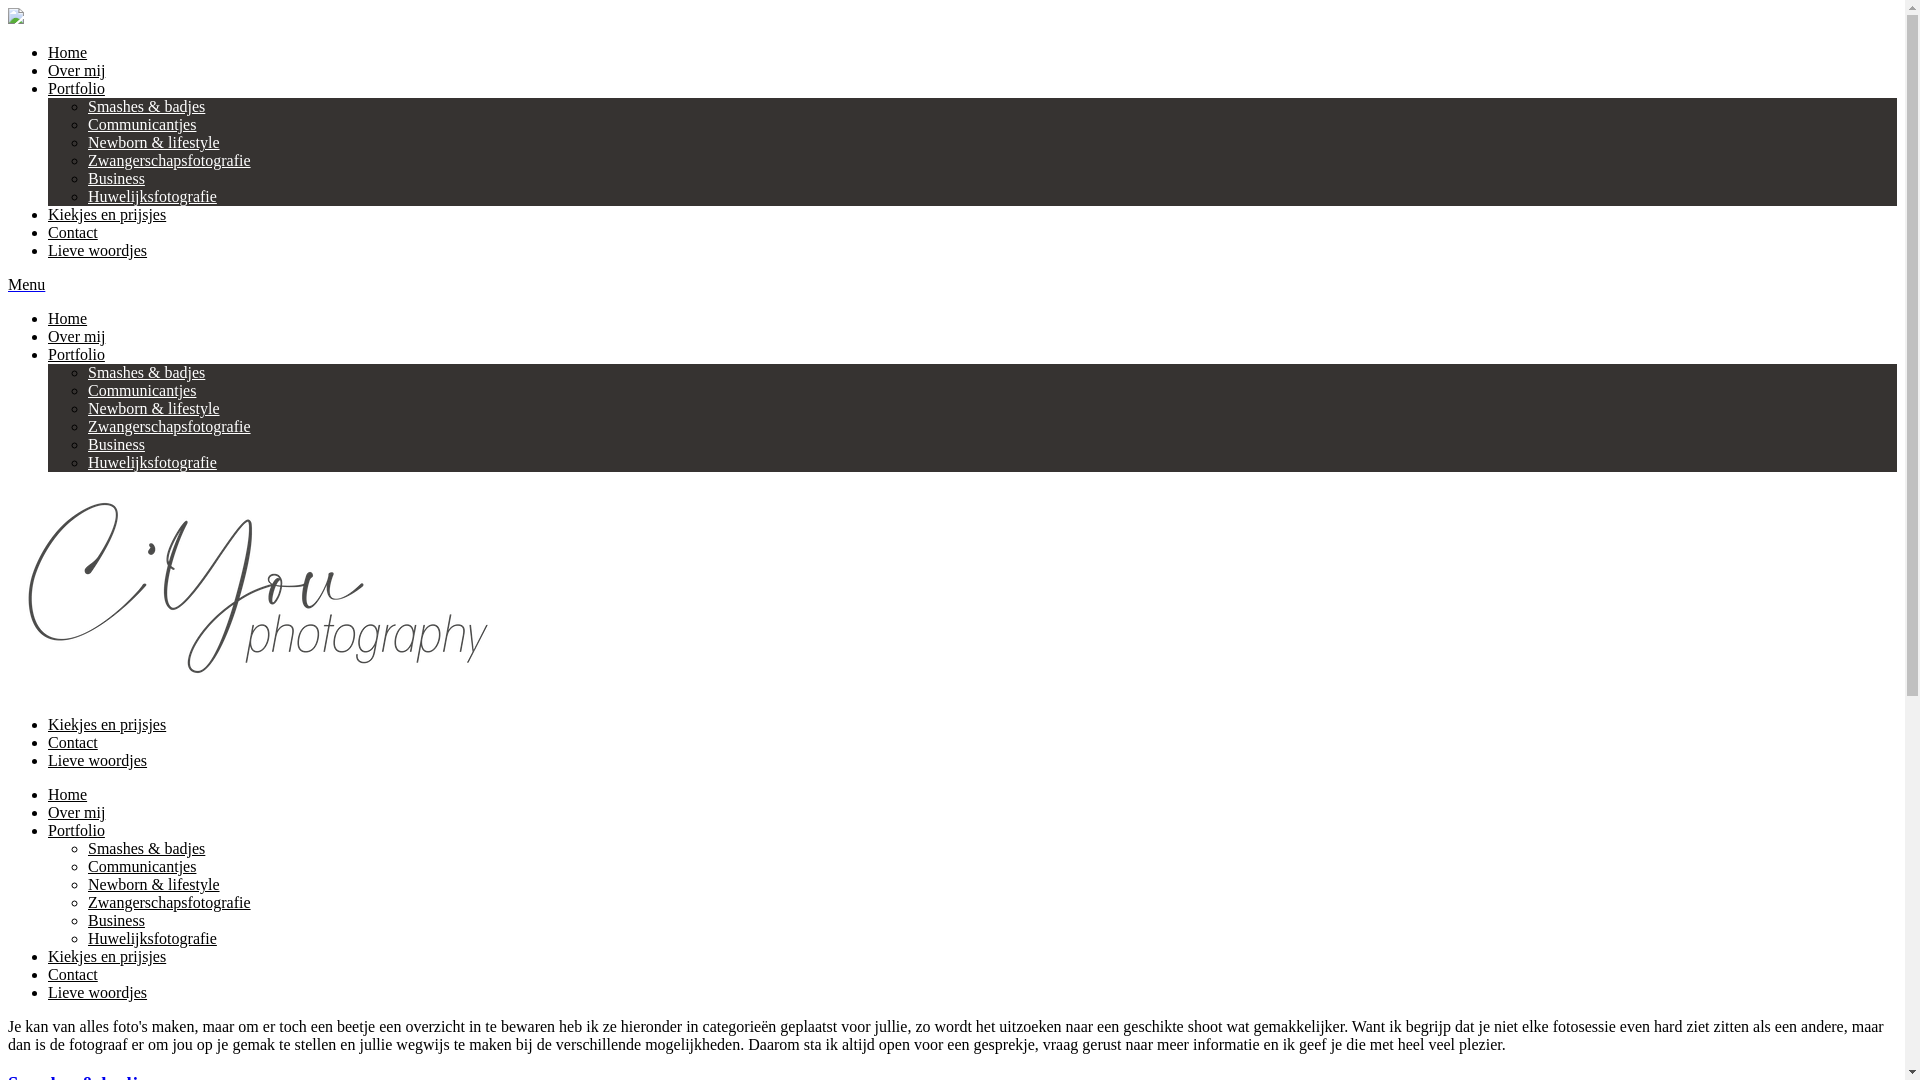 The height and width of the screenshot is (1080, 1920). What do you see at coordinates (146, 372) in the screenshot?
I see `Smashes & badjes` at bounding box center [146, 372].